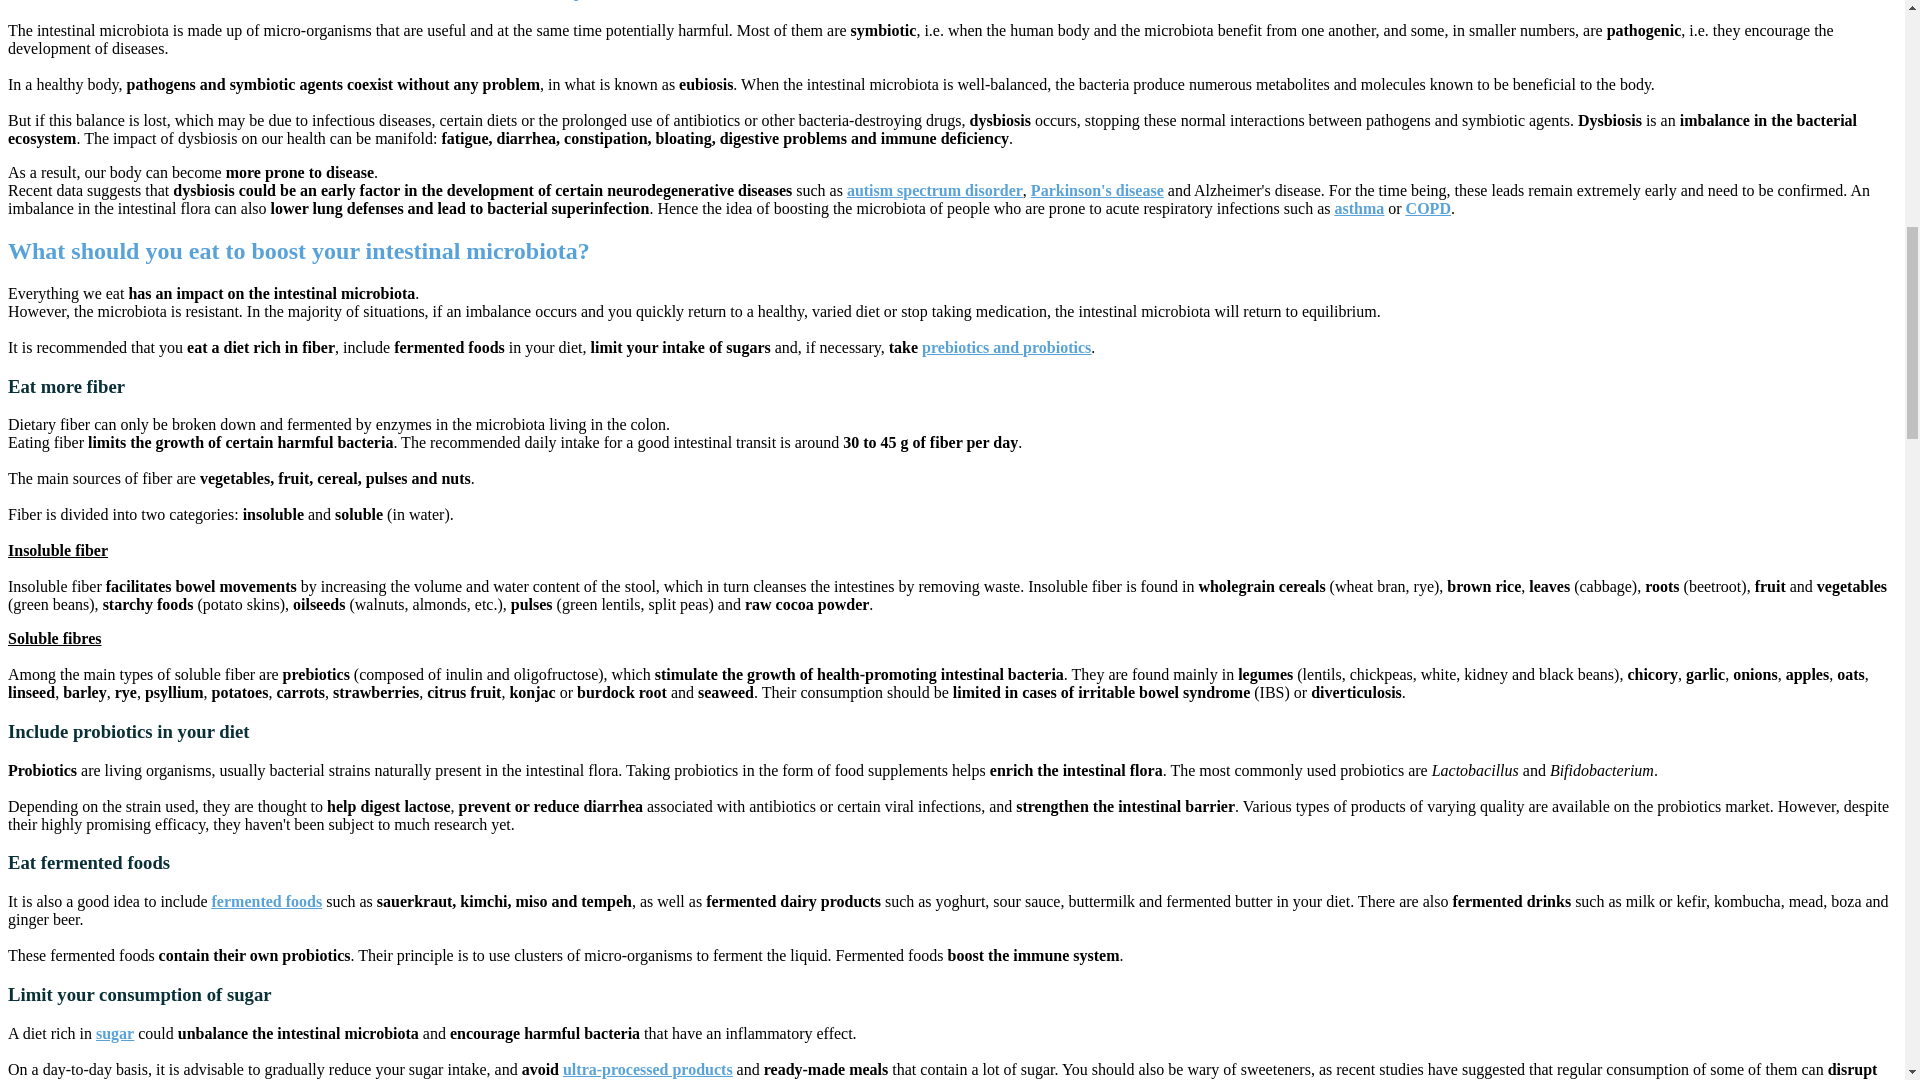 The image size is (1920, 1080). Describe the element at coordinates (266, 902) in the screenshot. I see `fermented foods` at that location.